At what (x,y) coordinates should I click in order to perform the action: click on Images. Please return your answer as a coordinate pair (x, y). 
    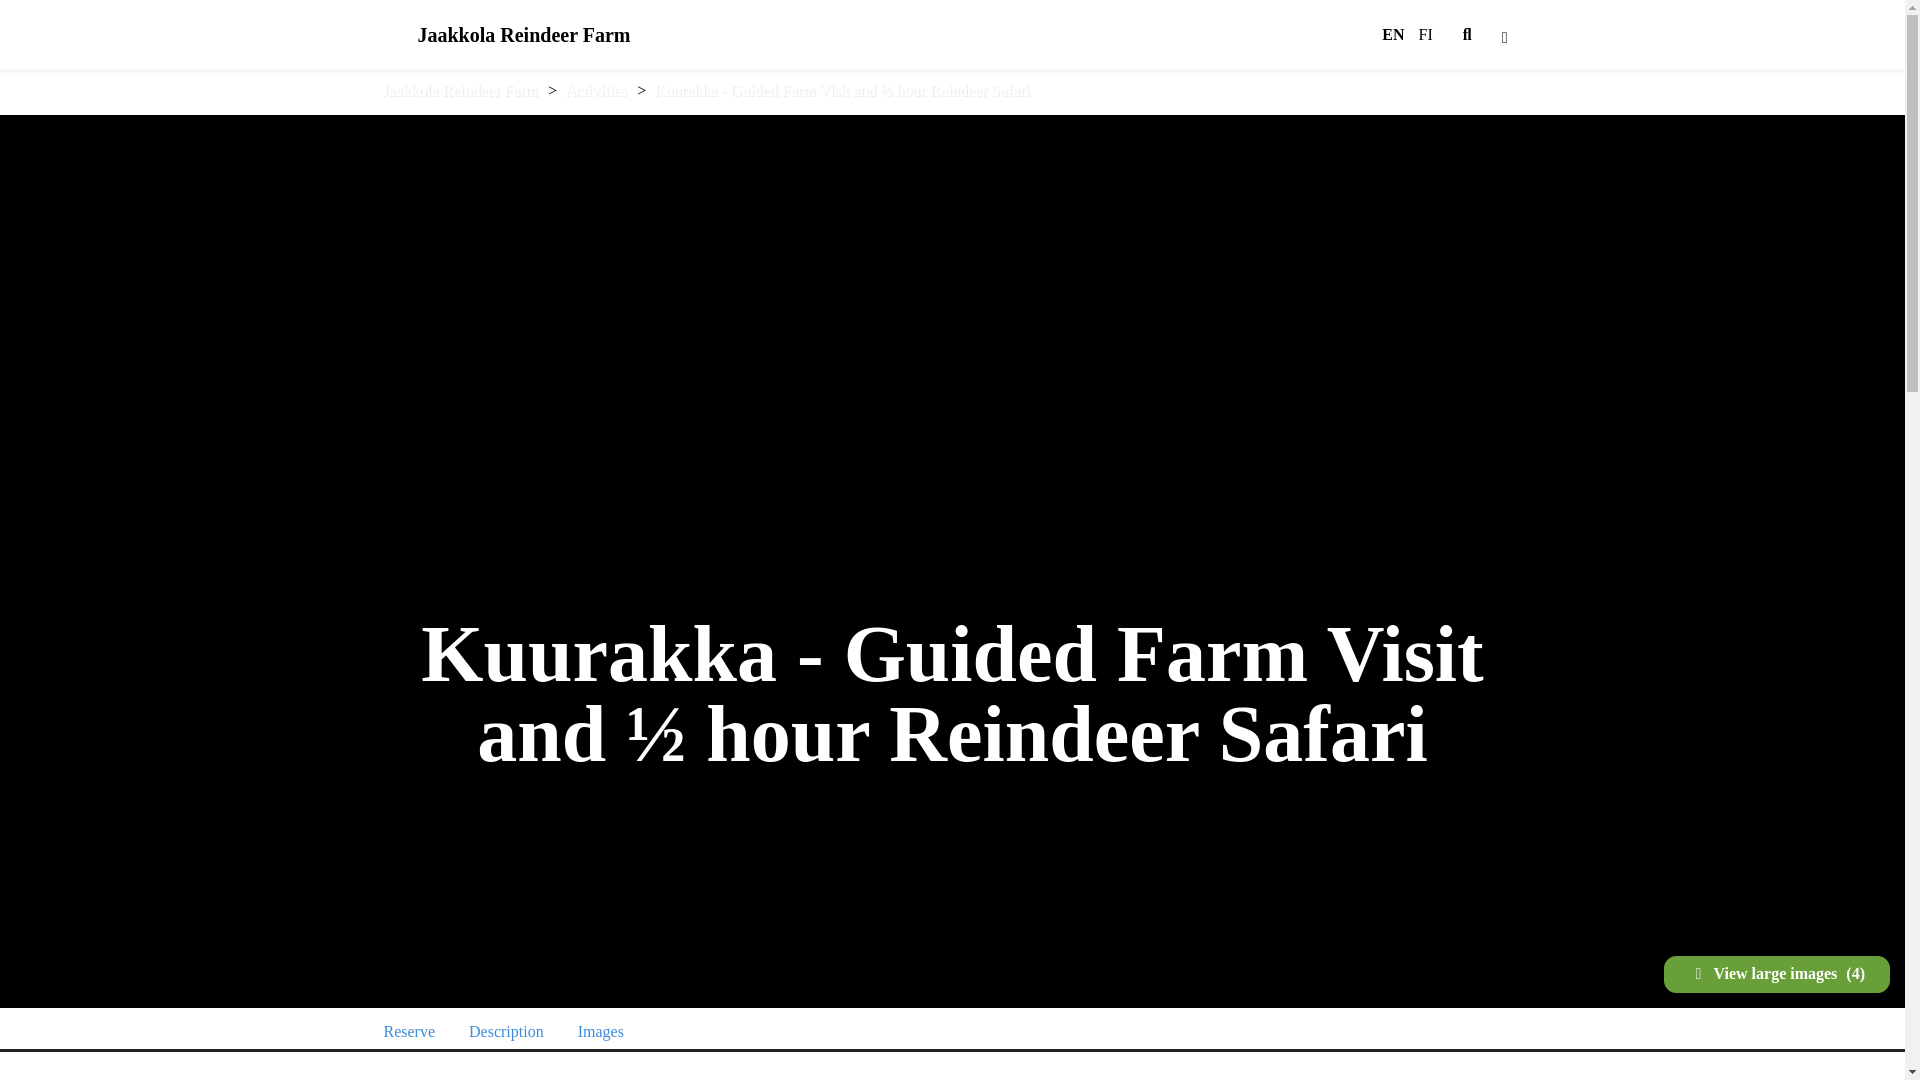
    Looking at the image, I should click on (506, 1032).